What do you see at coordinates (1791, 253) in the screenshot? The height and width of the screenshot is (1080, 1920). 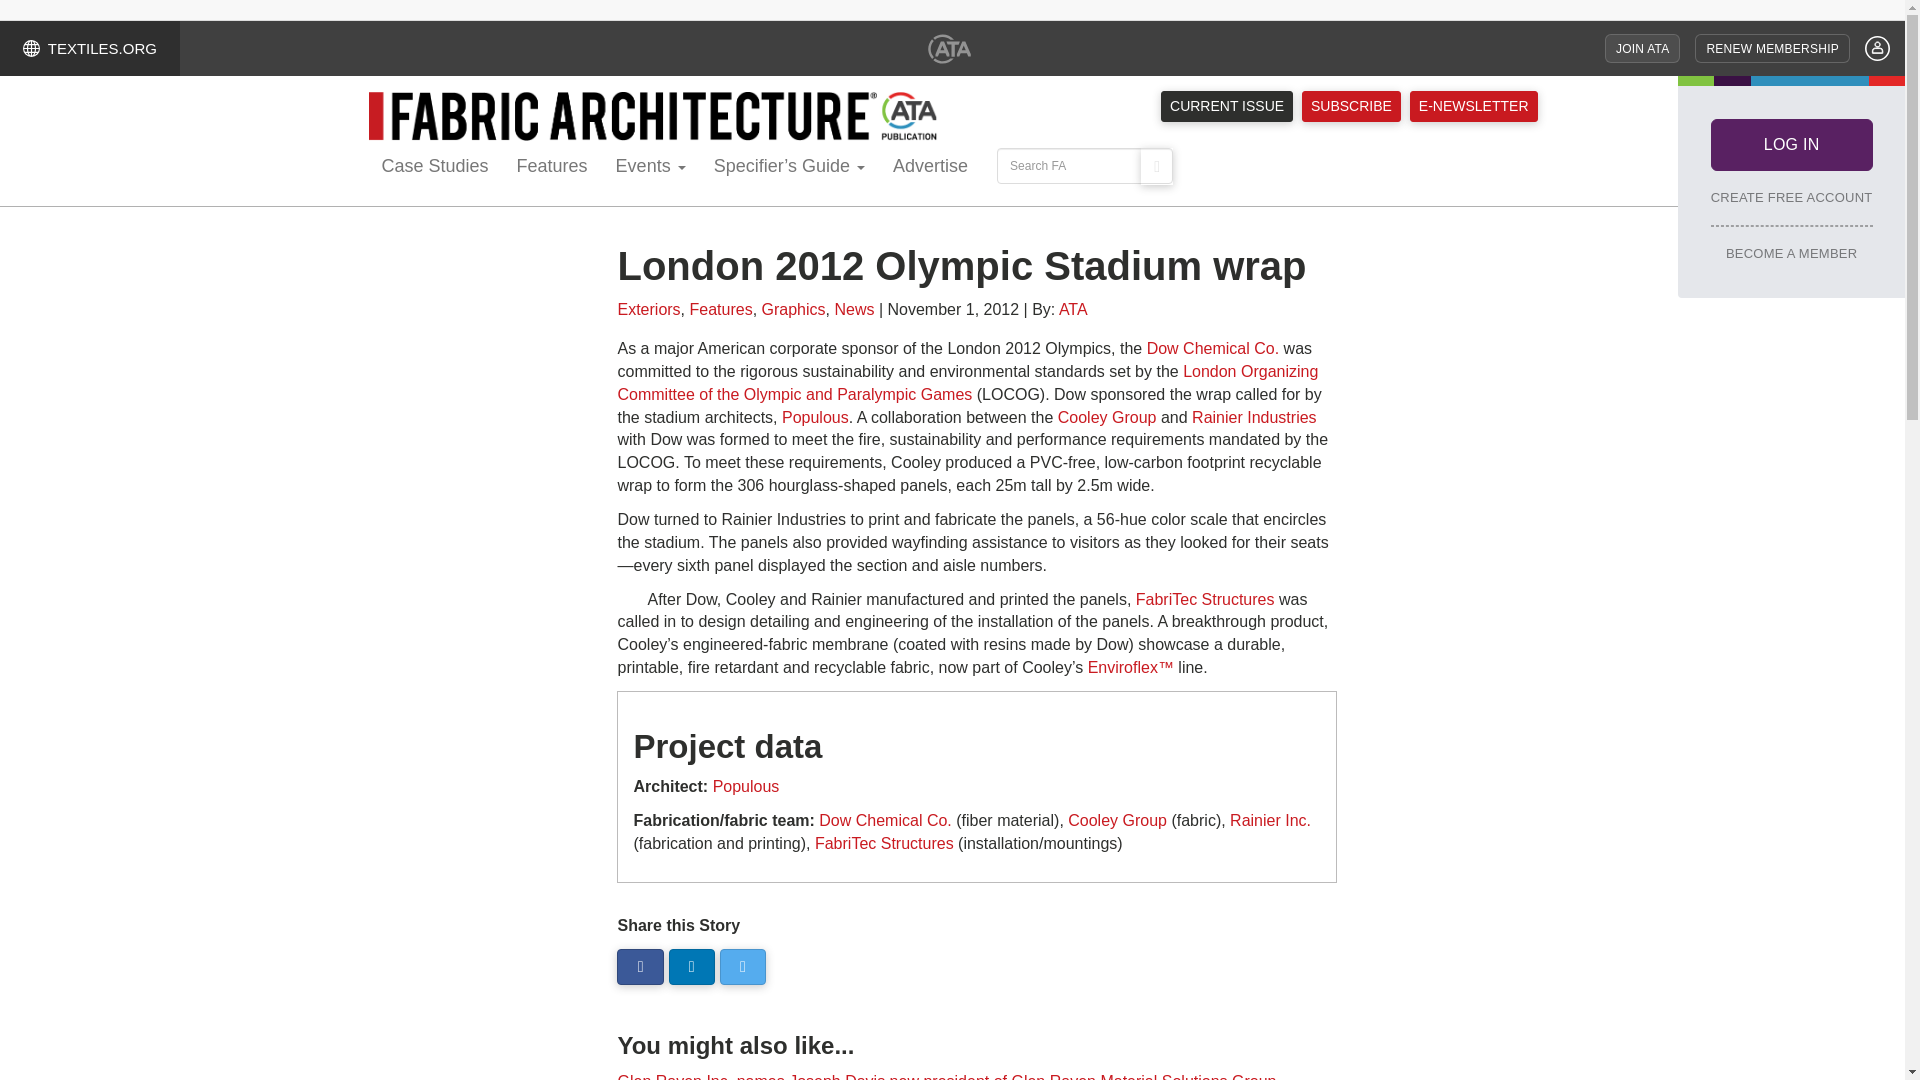 I see `BECOME A MEMBER` at bounding box center [1791, 253].